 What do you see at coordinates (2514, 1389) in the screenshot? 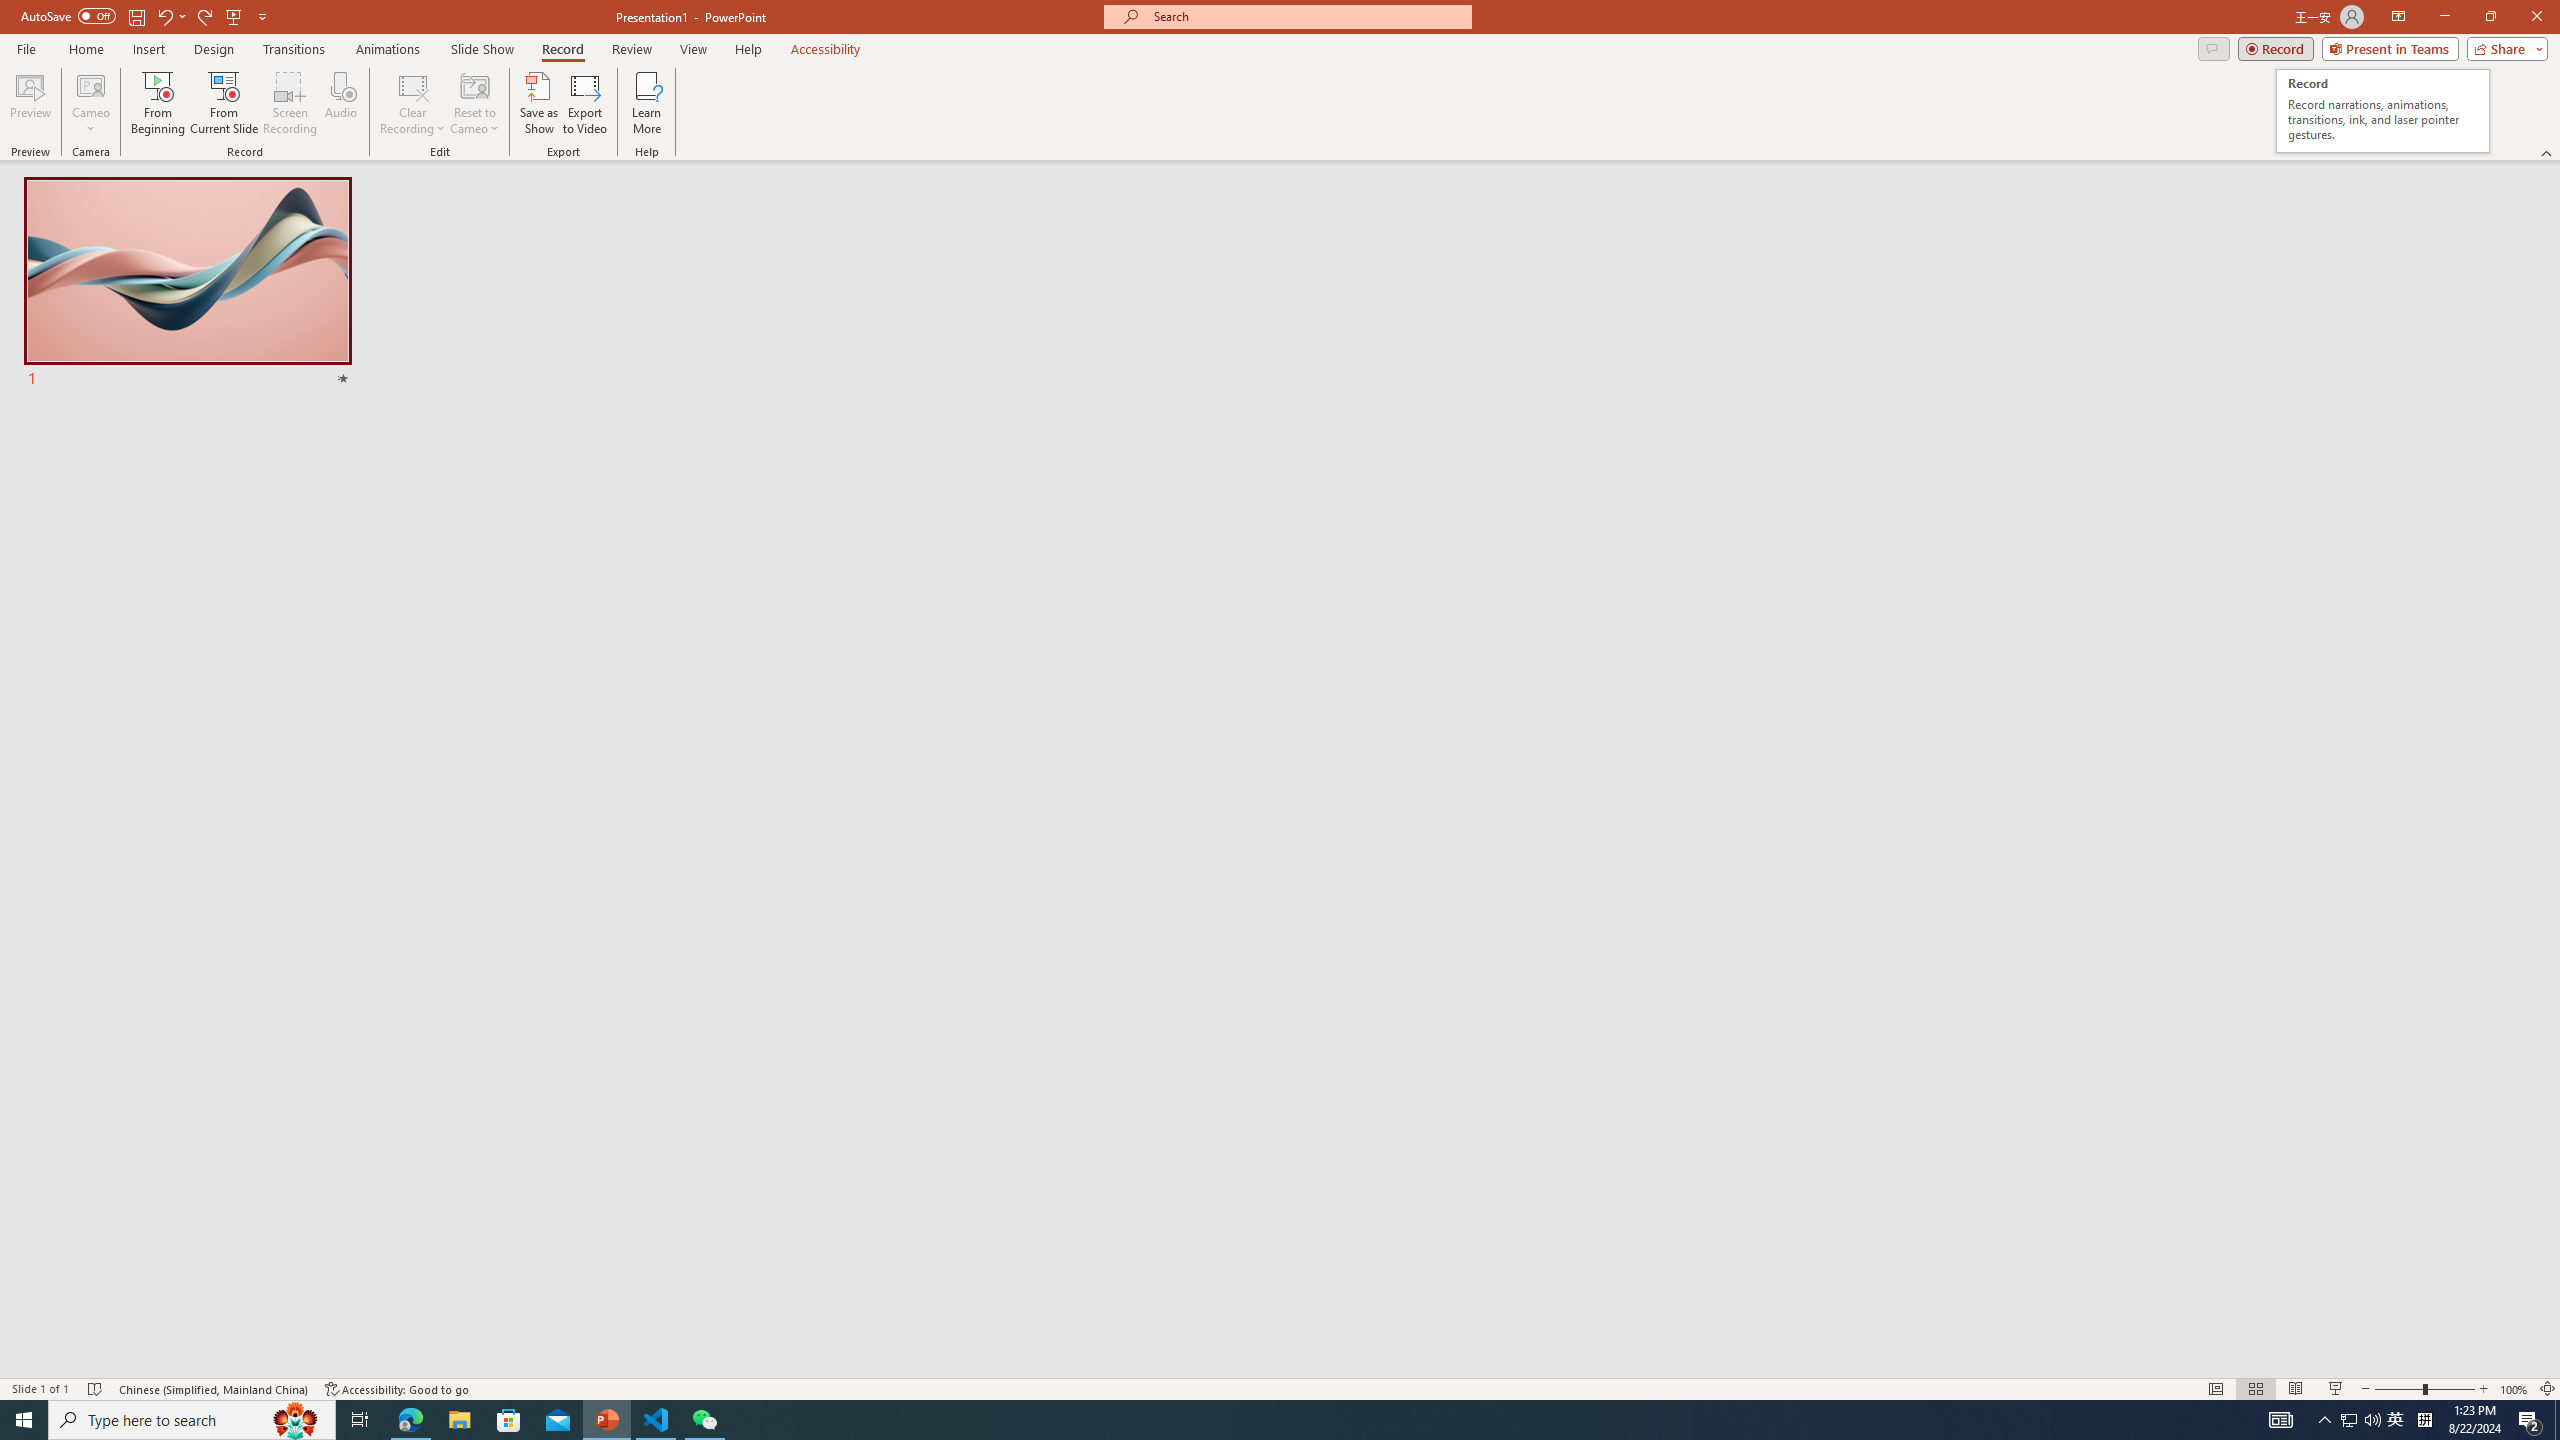
I see `Zoom 100%` at bounding box center [2514, 1389].